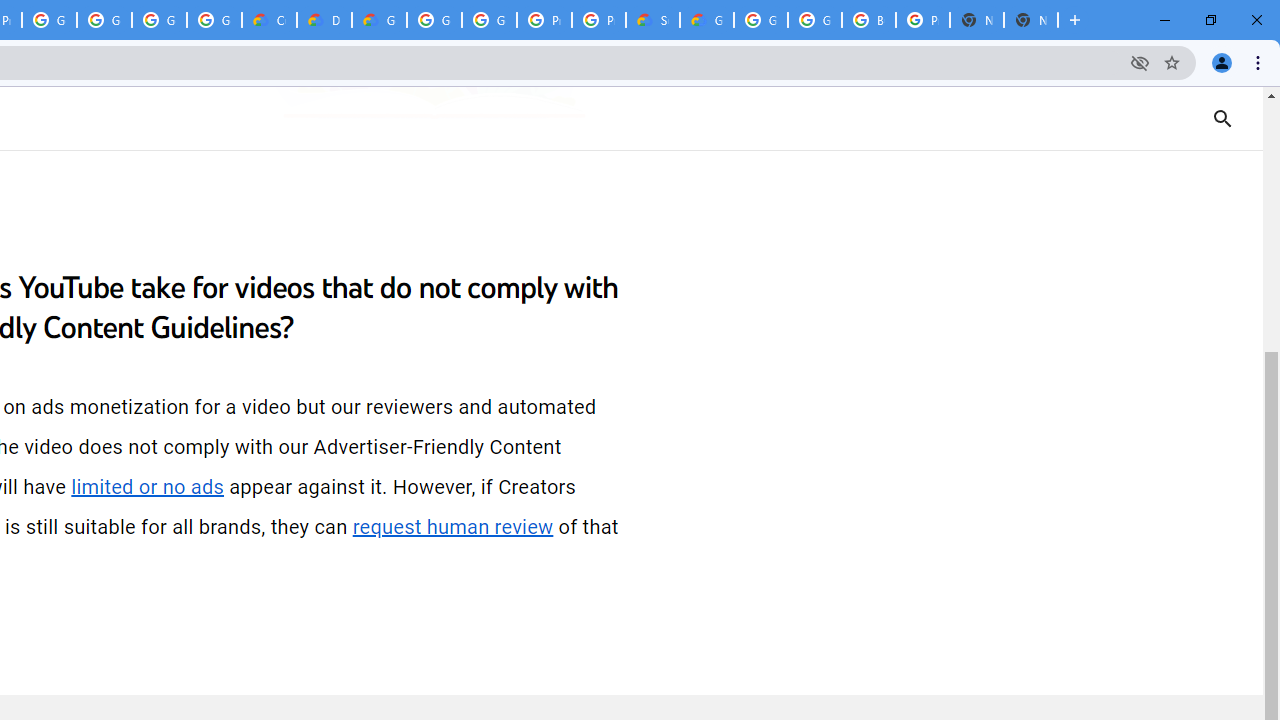 The height and width of the screenshot is (720, 1280). I want to click on Customer Care | Google Cloud, so click(268, 20).